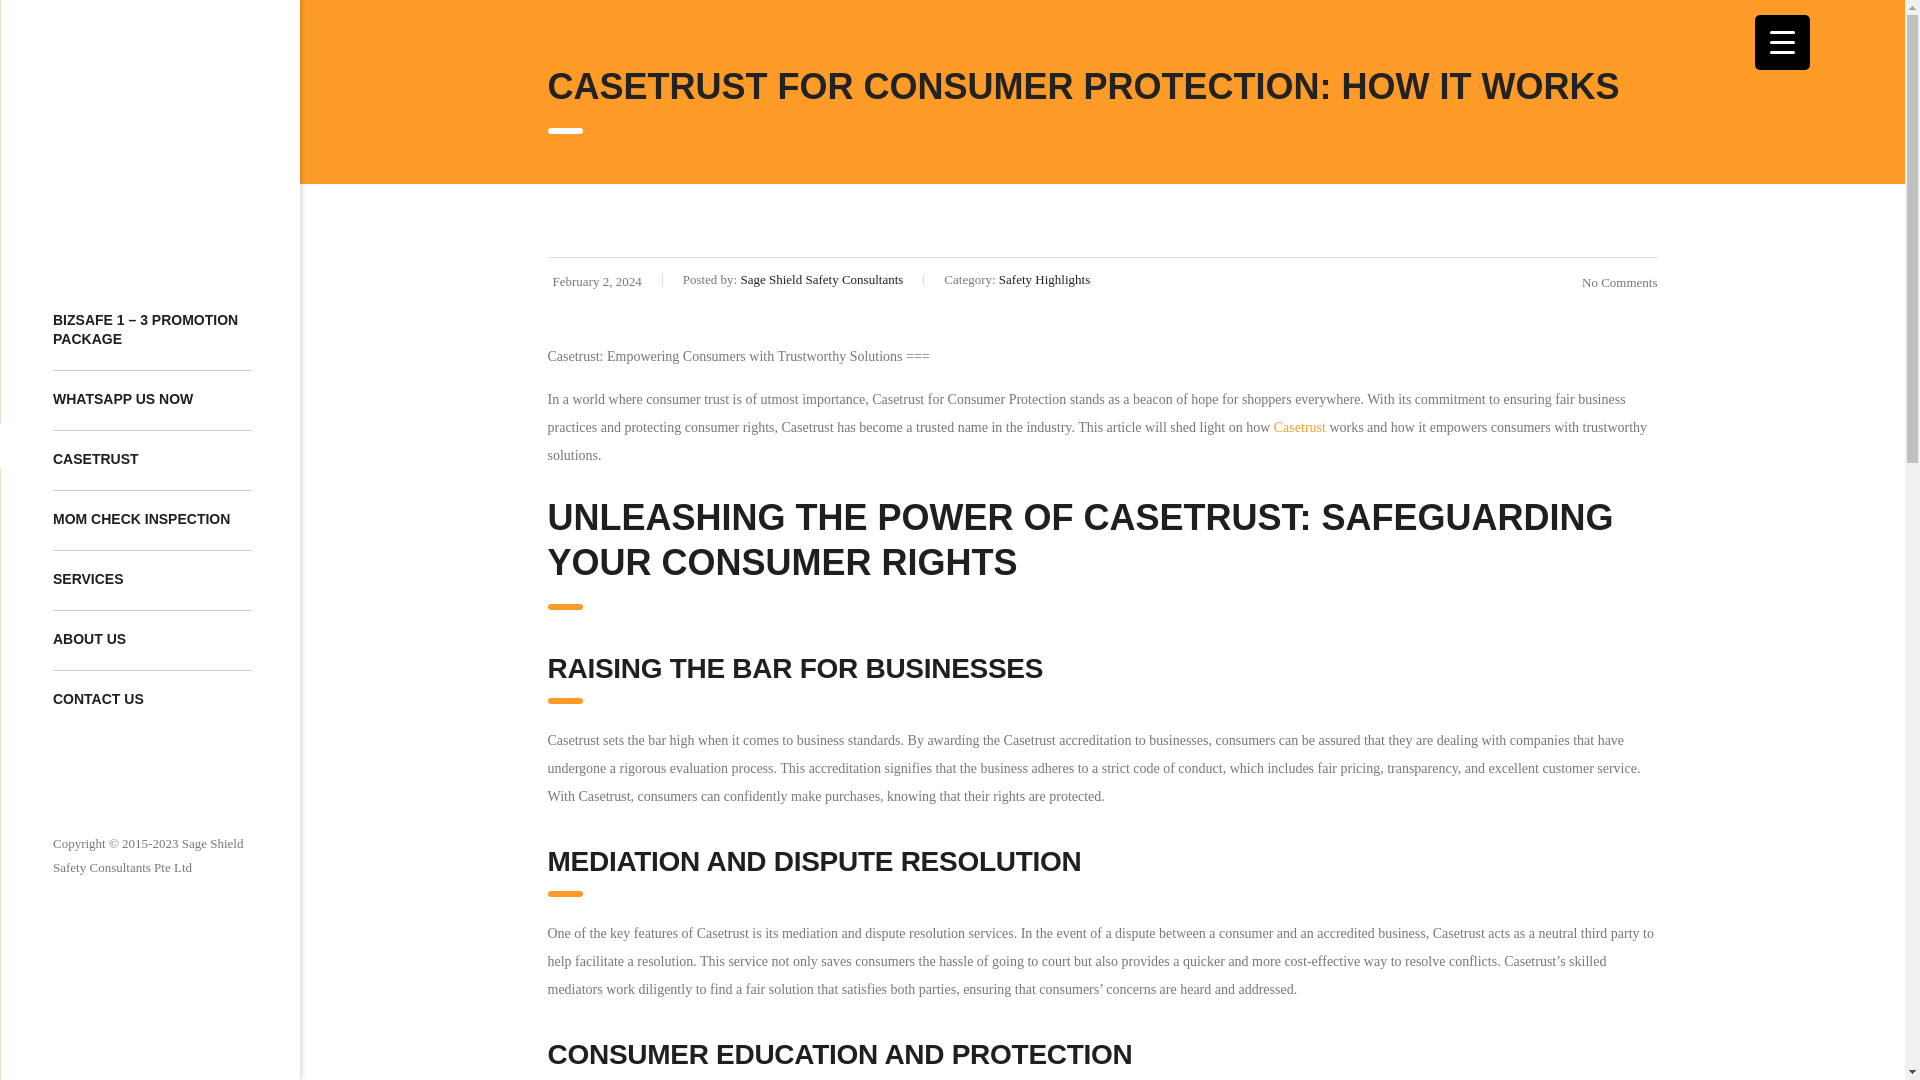 The image size is (1920, 1080). What do you see at coordinates (152, 400) in the screenshot?
I see `WHATSAPP US NOW` at bounding box center [152, 400].